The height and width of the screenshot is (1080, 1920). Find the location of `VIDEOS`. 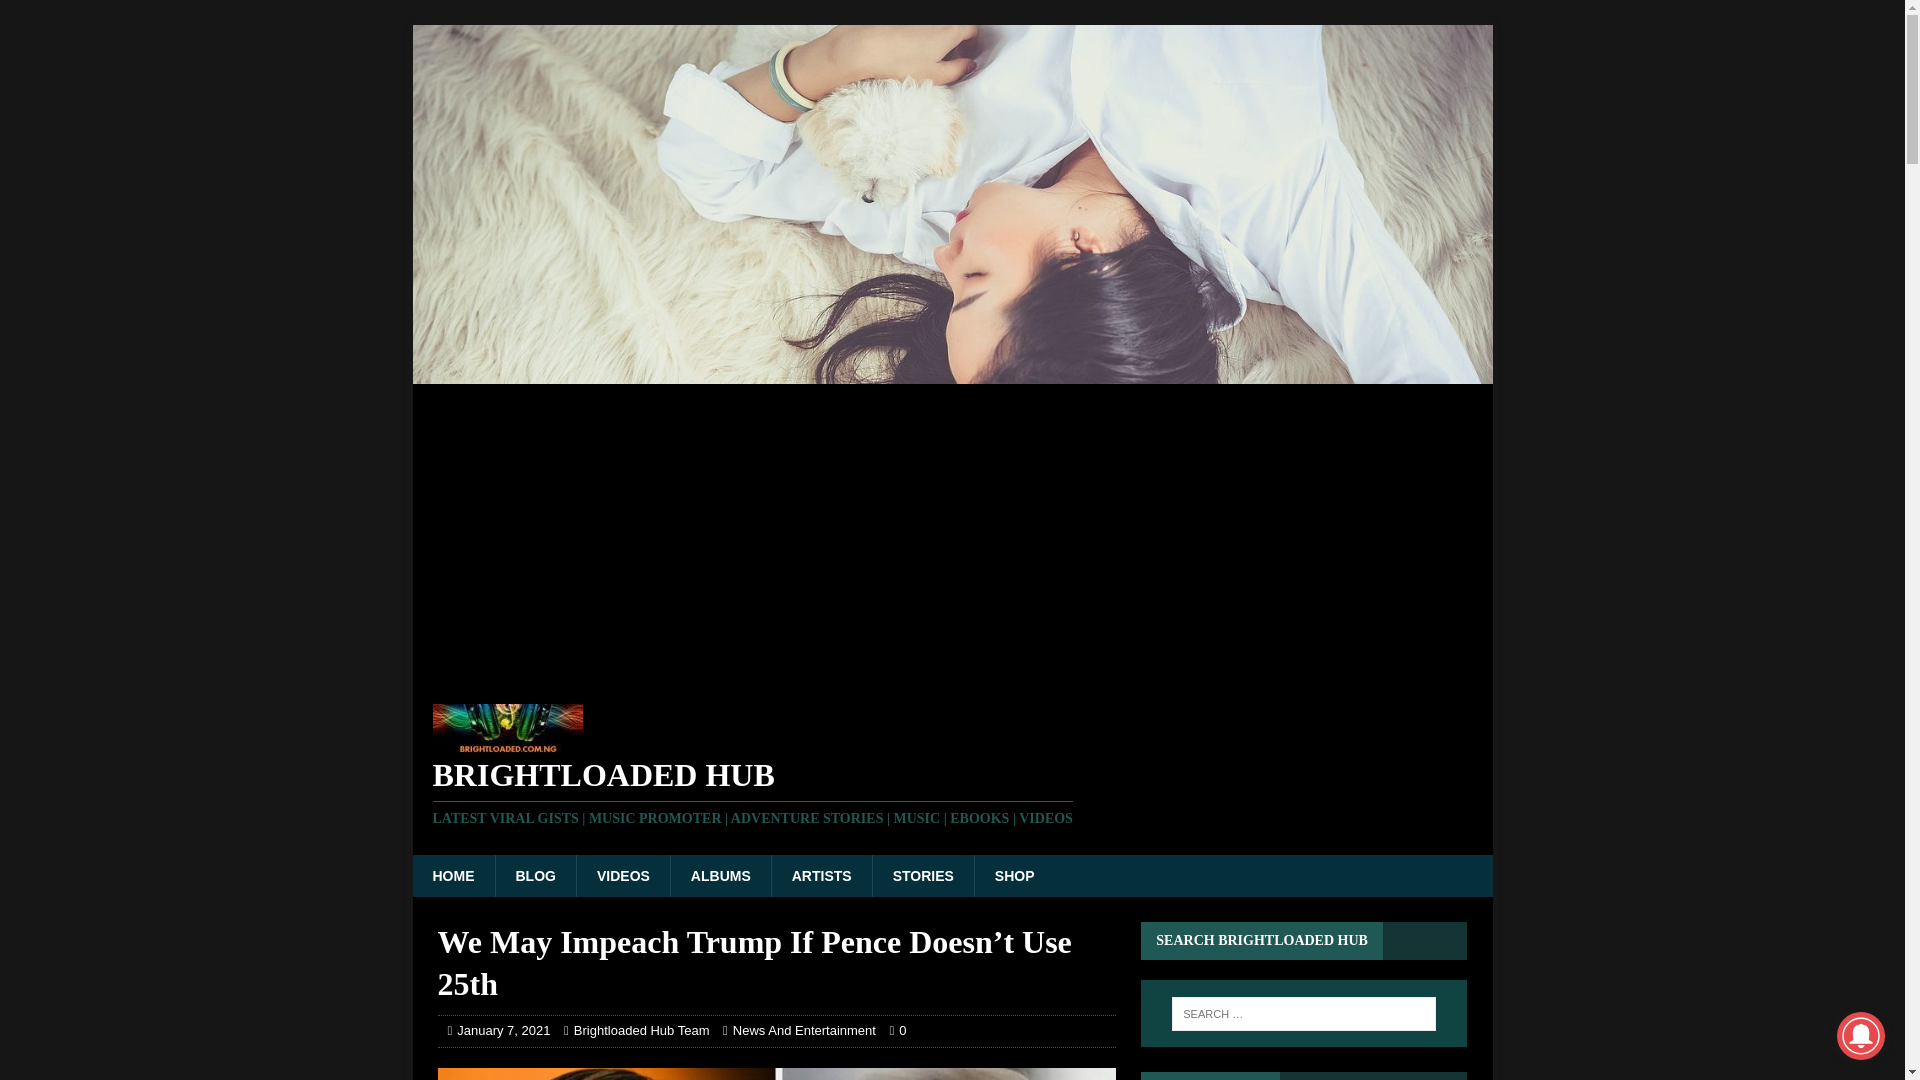

VIDEOS is located at coordinates (623, 876).